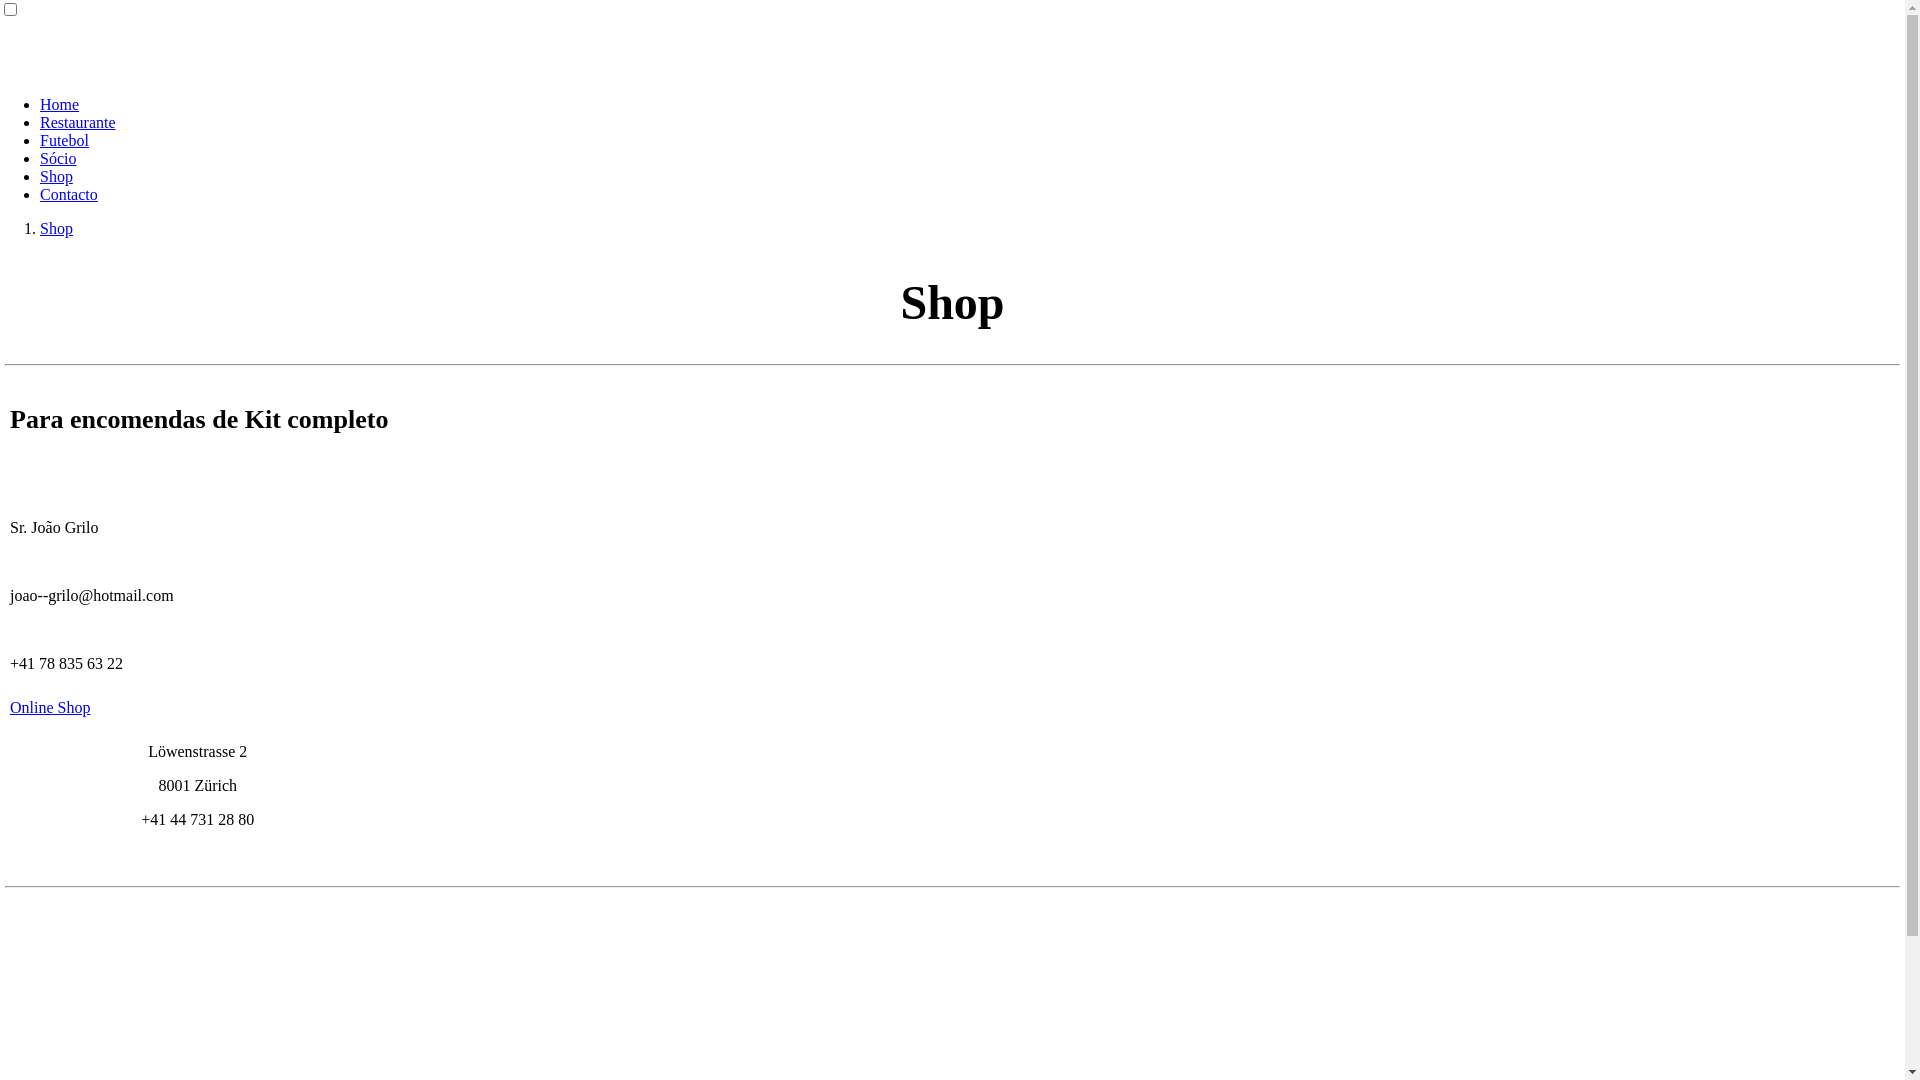 This screenshot has width=1920, height=1080. What do you see at coordinates (64, 140) in the screenshot?
I see `Futebol` at bounding box center [64, 140].